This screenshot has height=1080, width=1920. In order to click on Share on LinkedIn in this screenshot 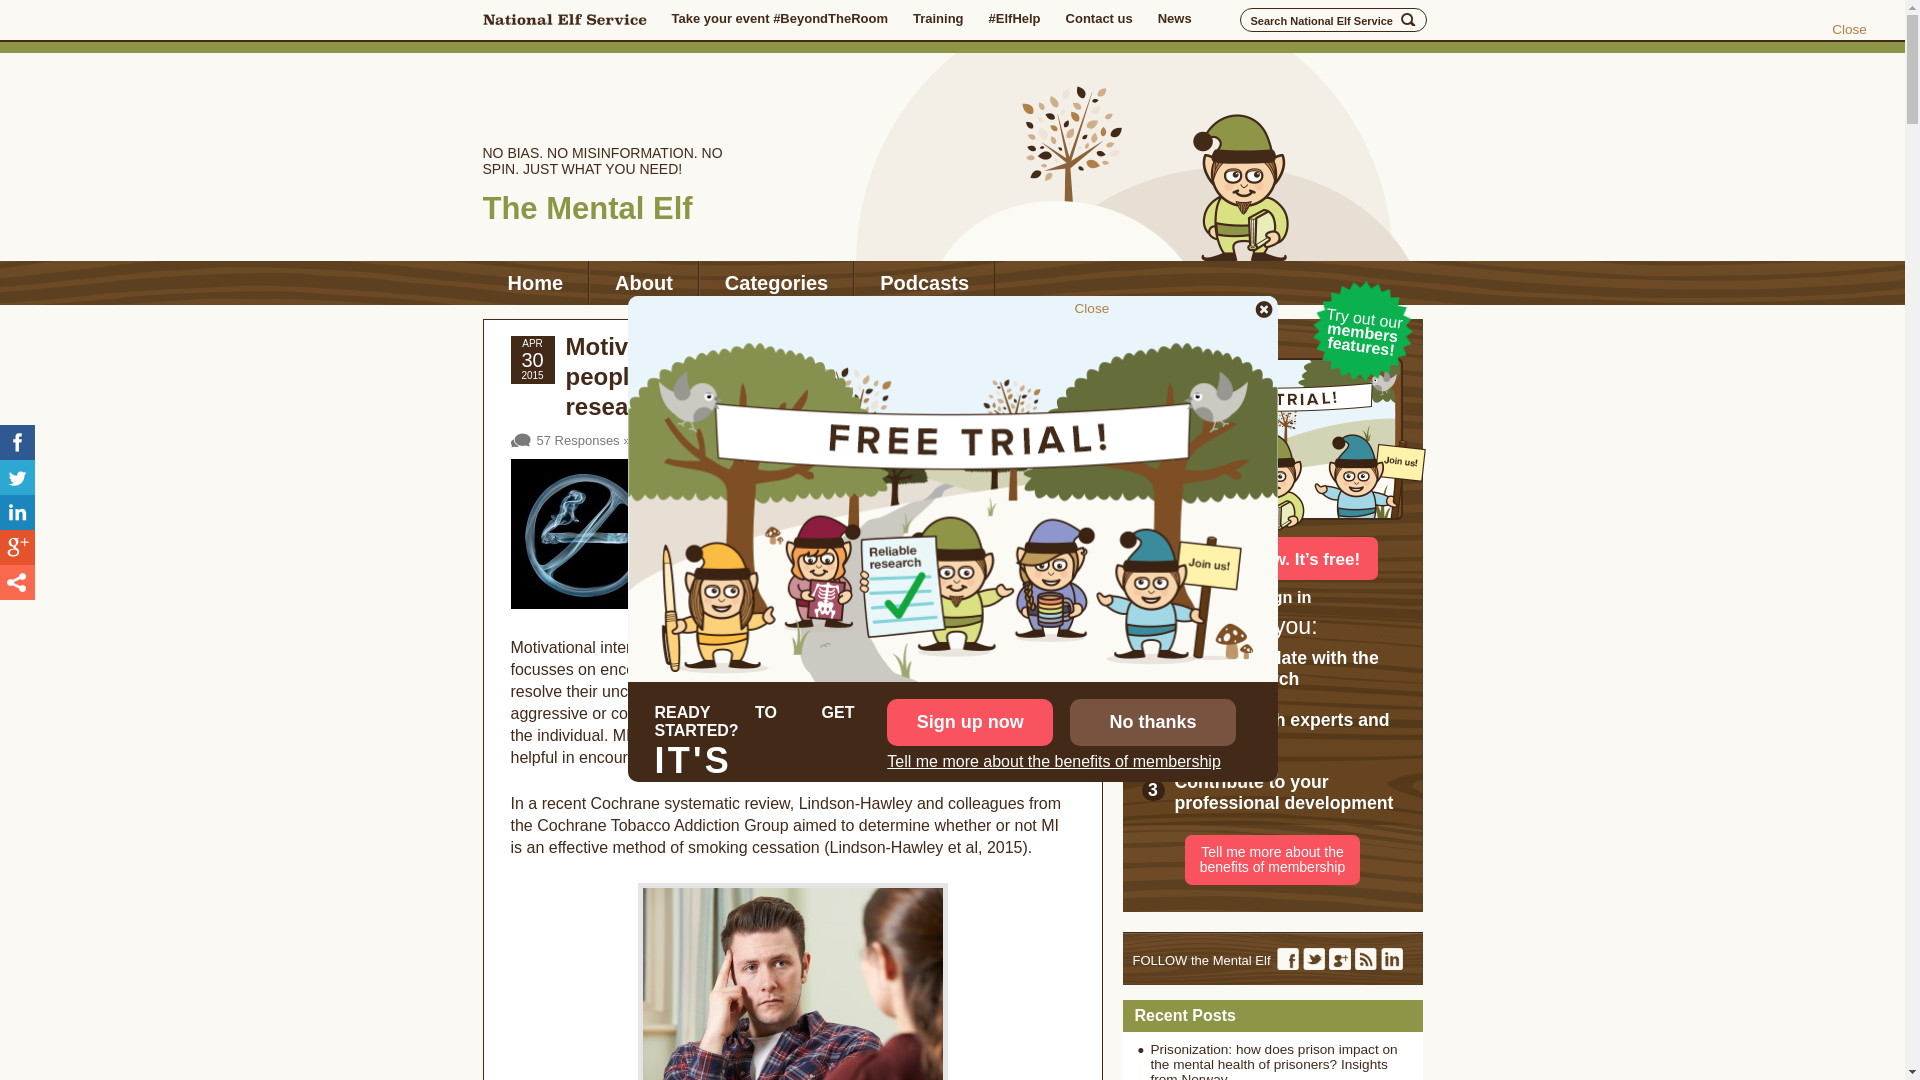, I will do `click(17, 512)`.